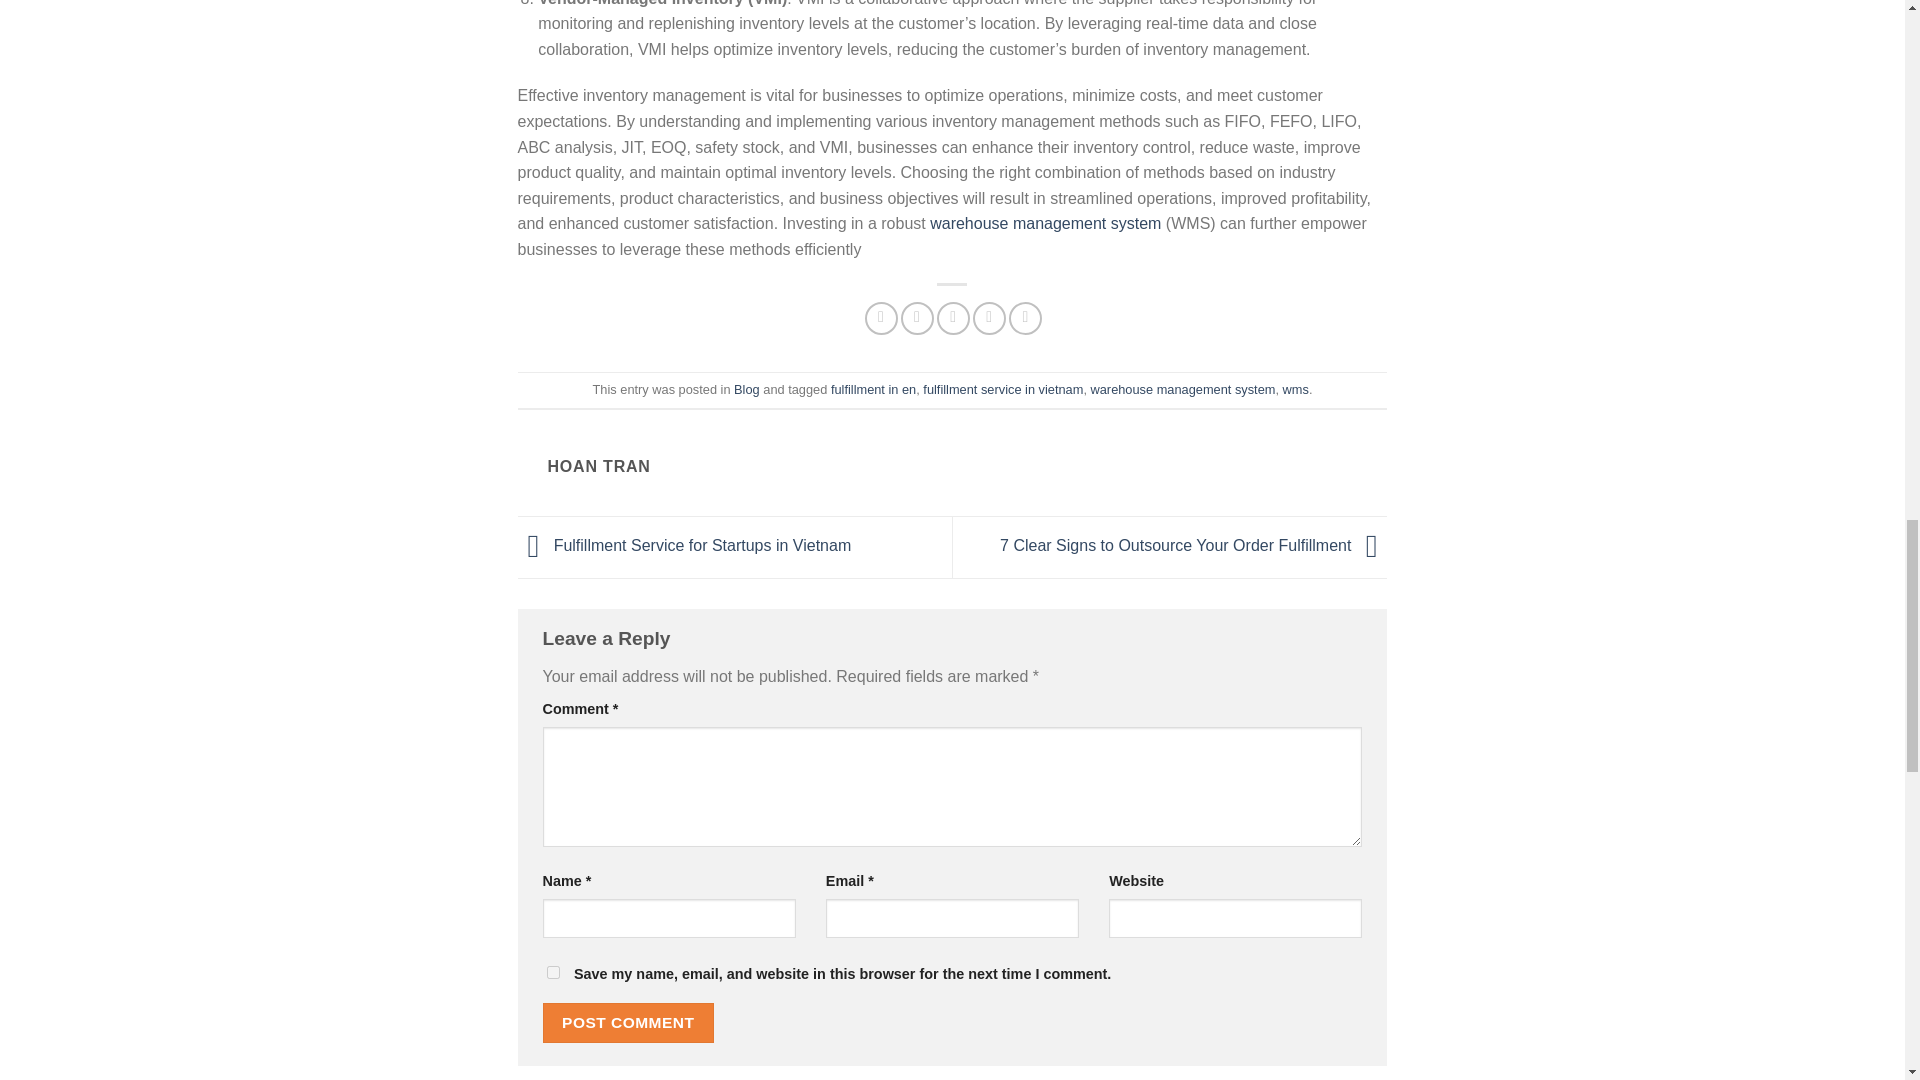 Image resolution: width=1920 pixels, height=1080 pixels. Describe the element at coordinates (628, 1022) in the screenshot. I see `Post Comment` at that location.